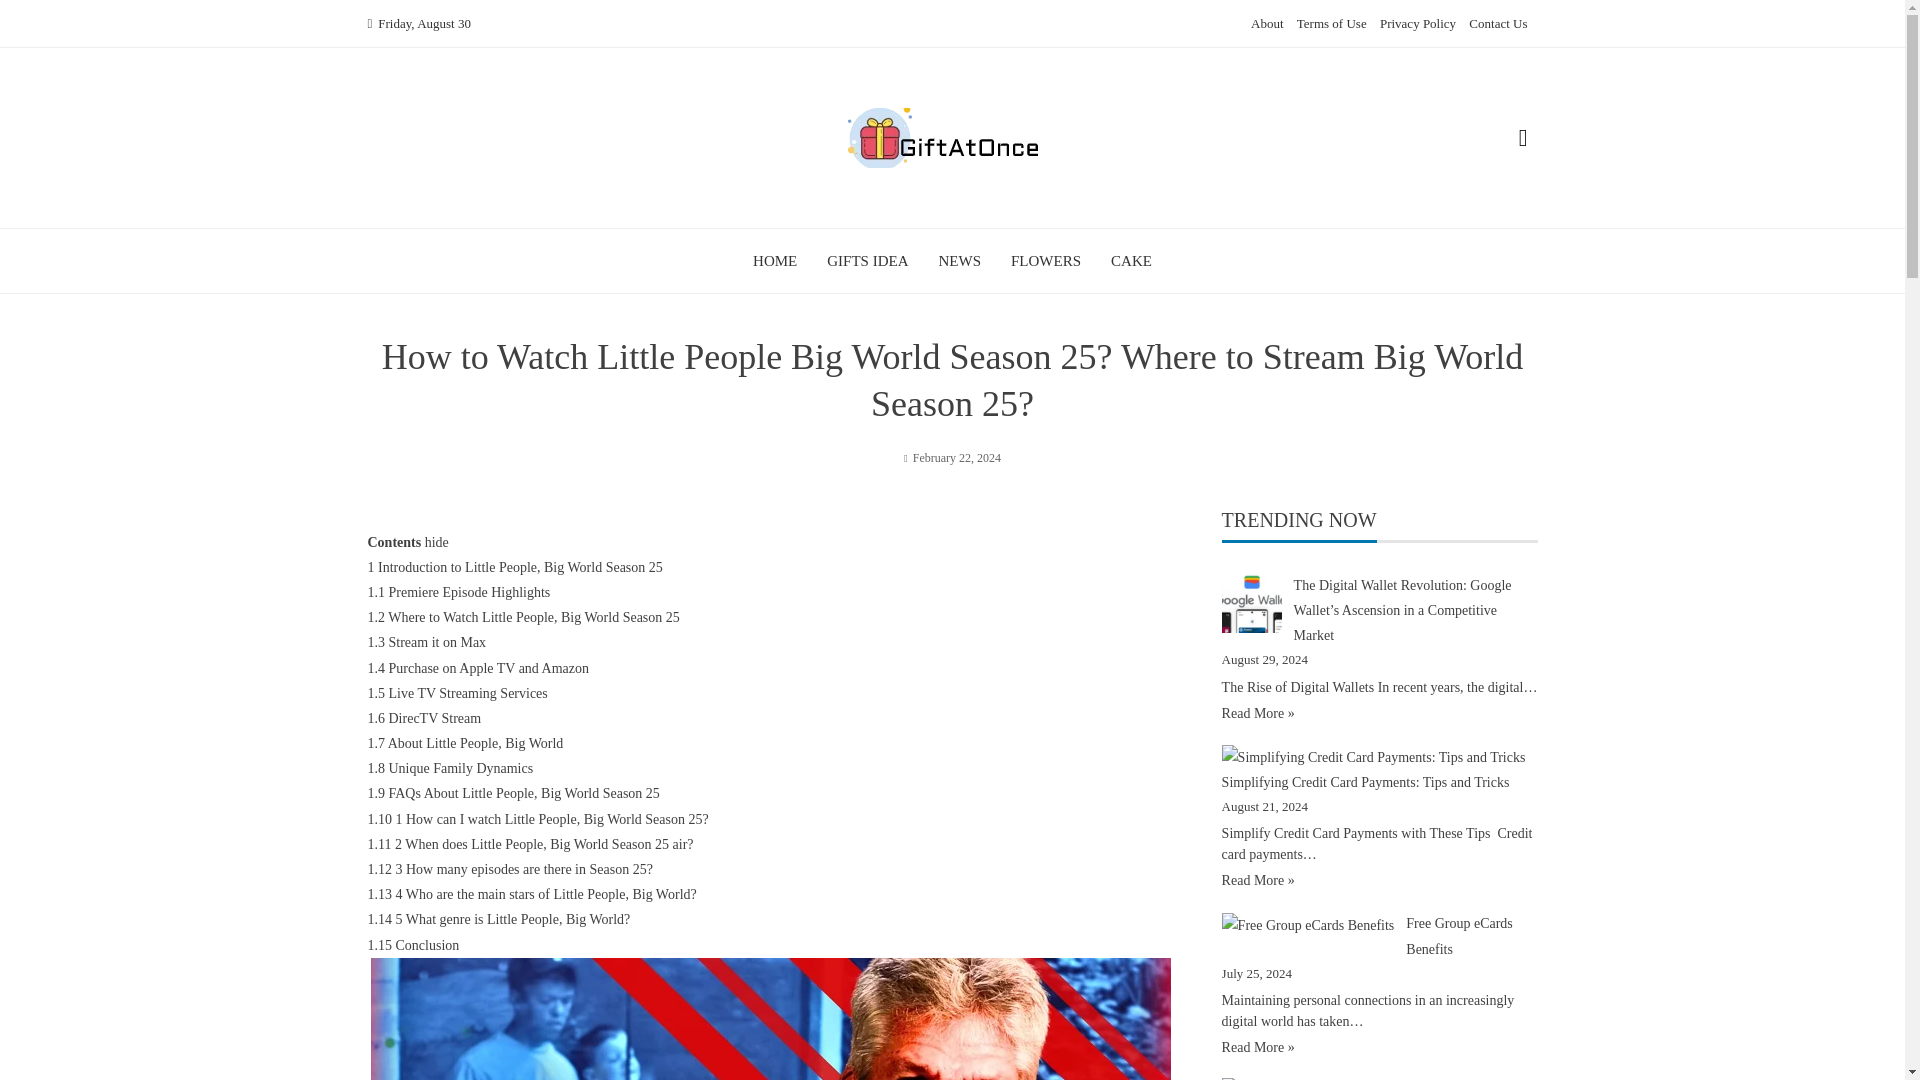  I want to click on 1.6 DirecTV Stream, so click(424, 718).